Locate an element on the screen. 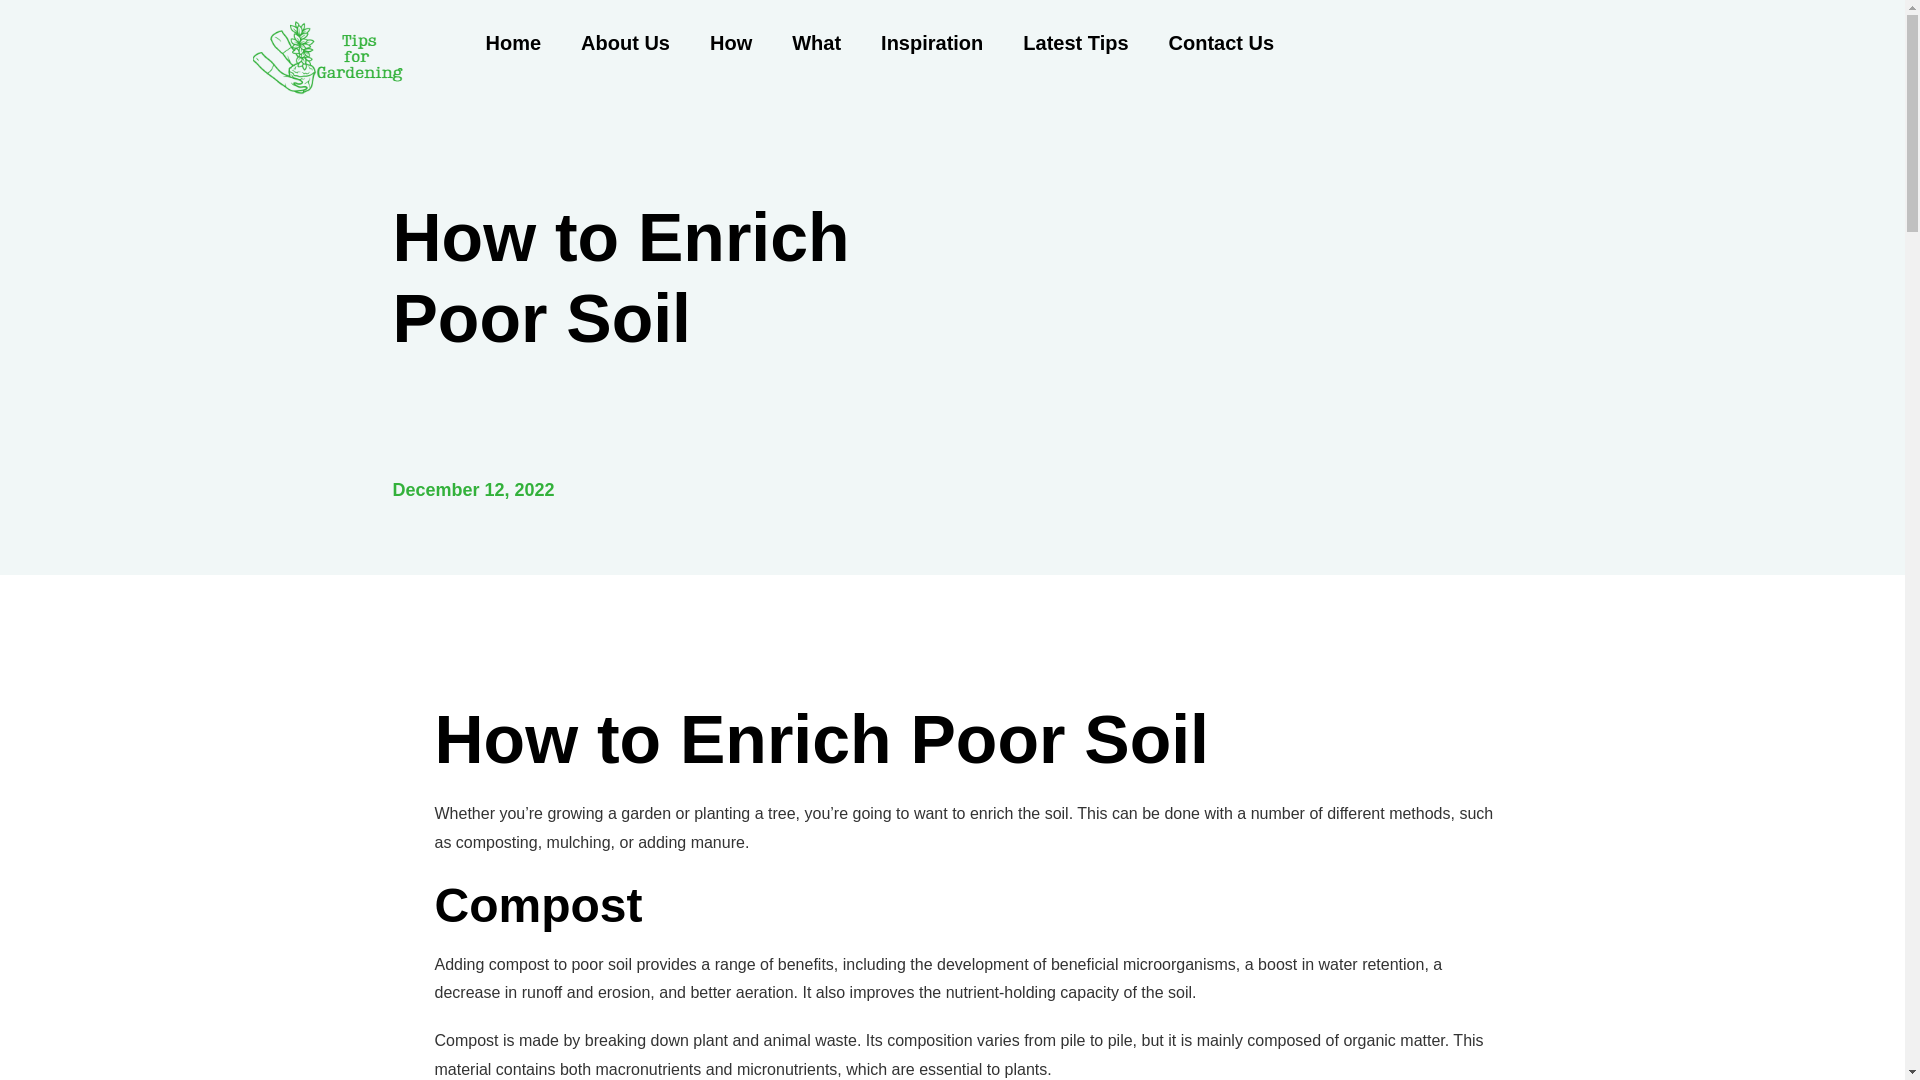  How is located at coordinates (730, 42).